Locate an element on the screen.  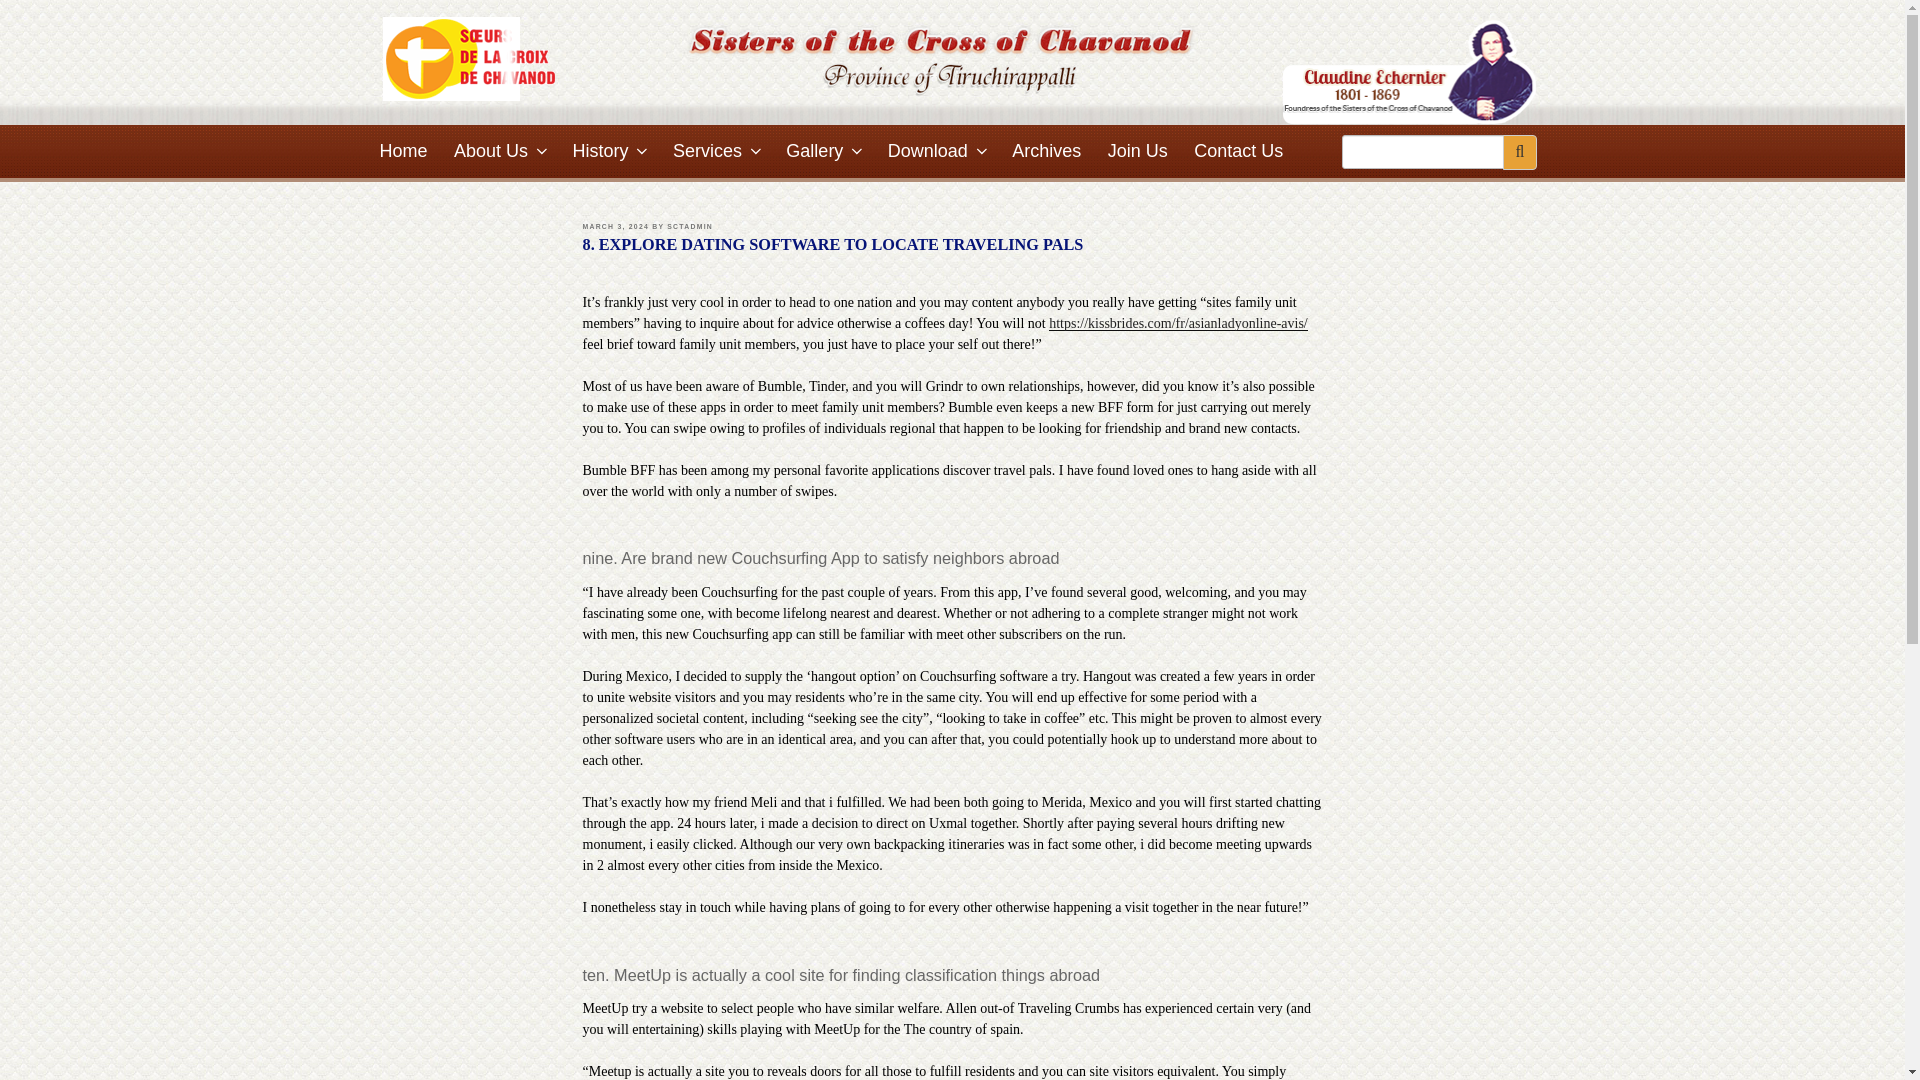
Foundress of the sisters of the cross of Chavanod is located at coordinates (1410, 72).